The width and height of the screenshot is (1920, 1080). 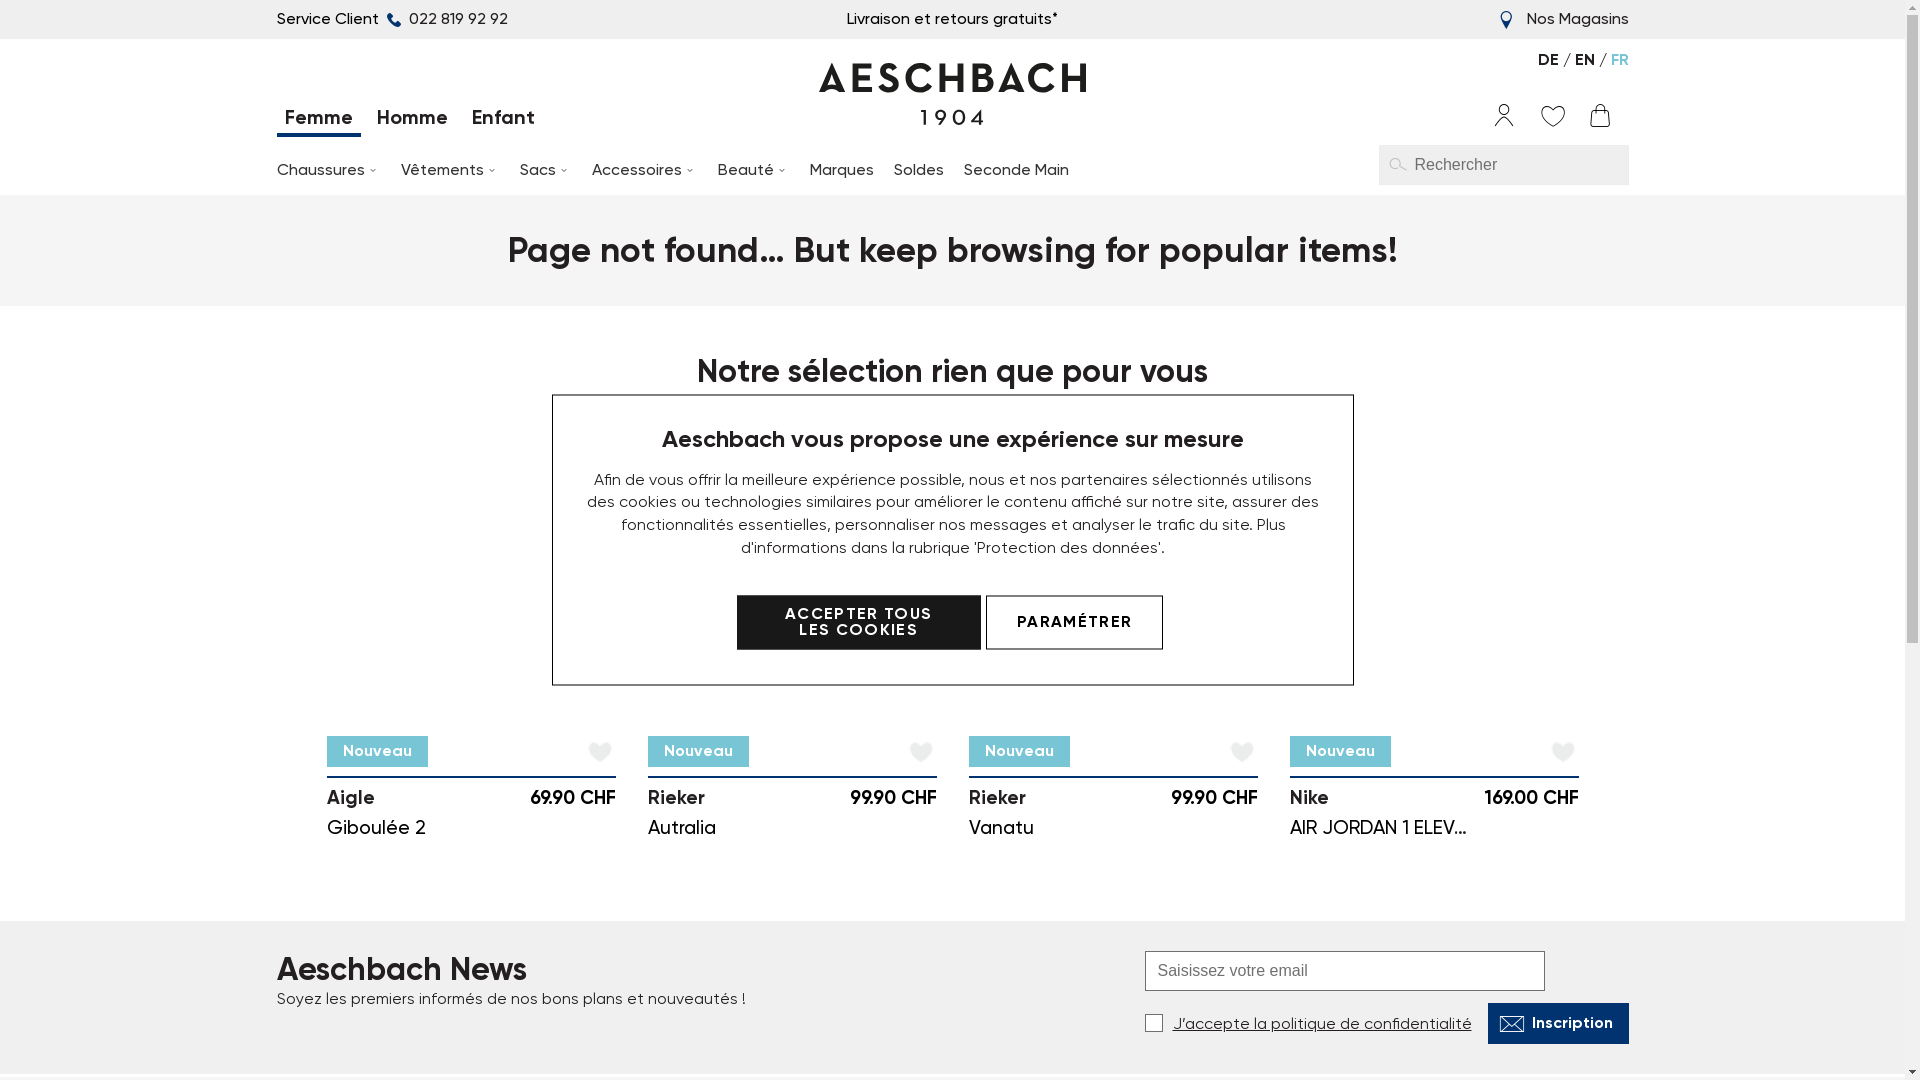 What do you see at coordinates (328, 170) in the screenshot?
I see `Chaussures` at bounding box center [328, 170].